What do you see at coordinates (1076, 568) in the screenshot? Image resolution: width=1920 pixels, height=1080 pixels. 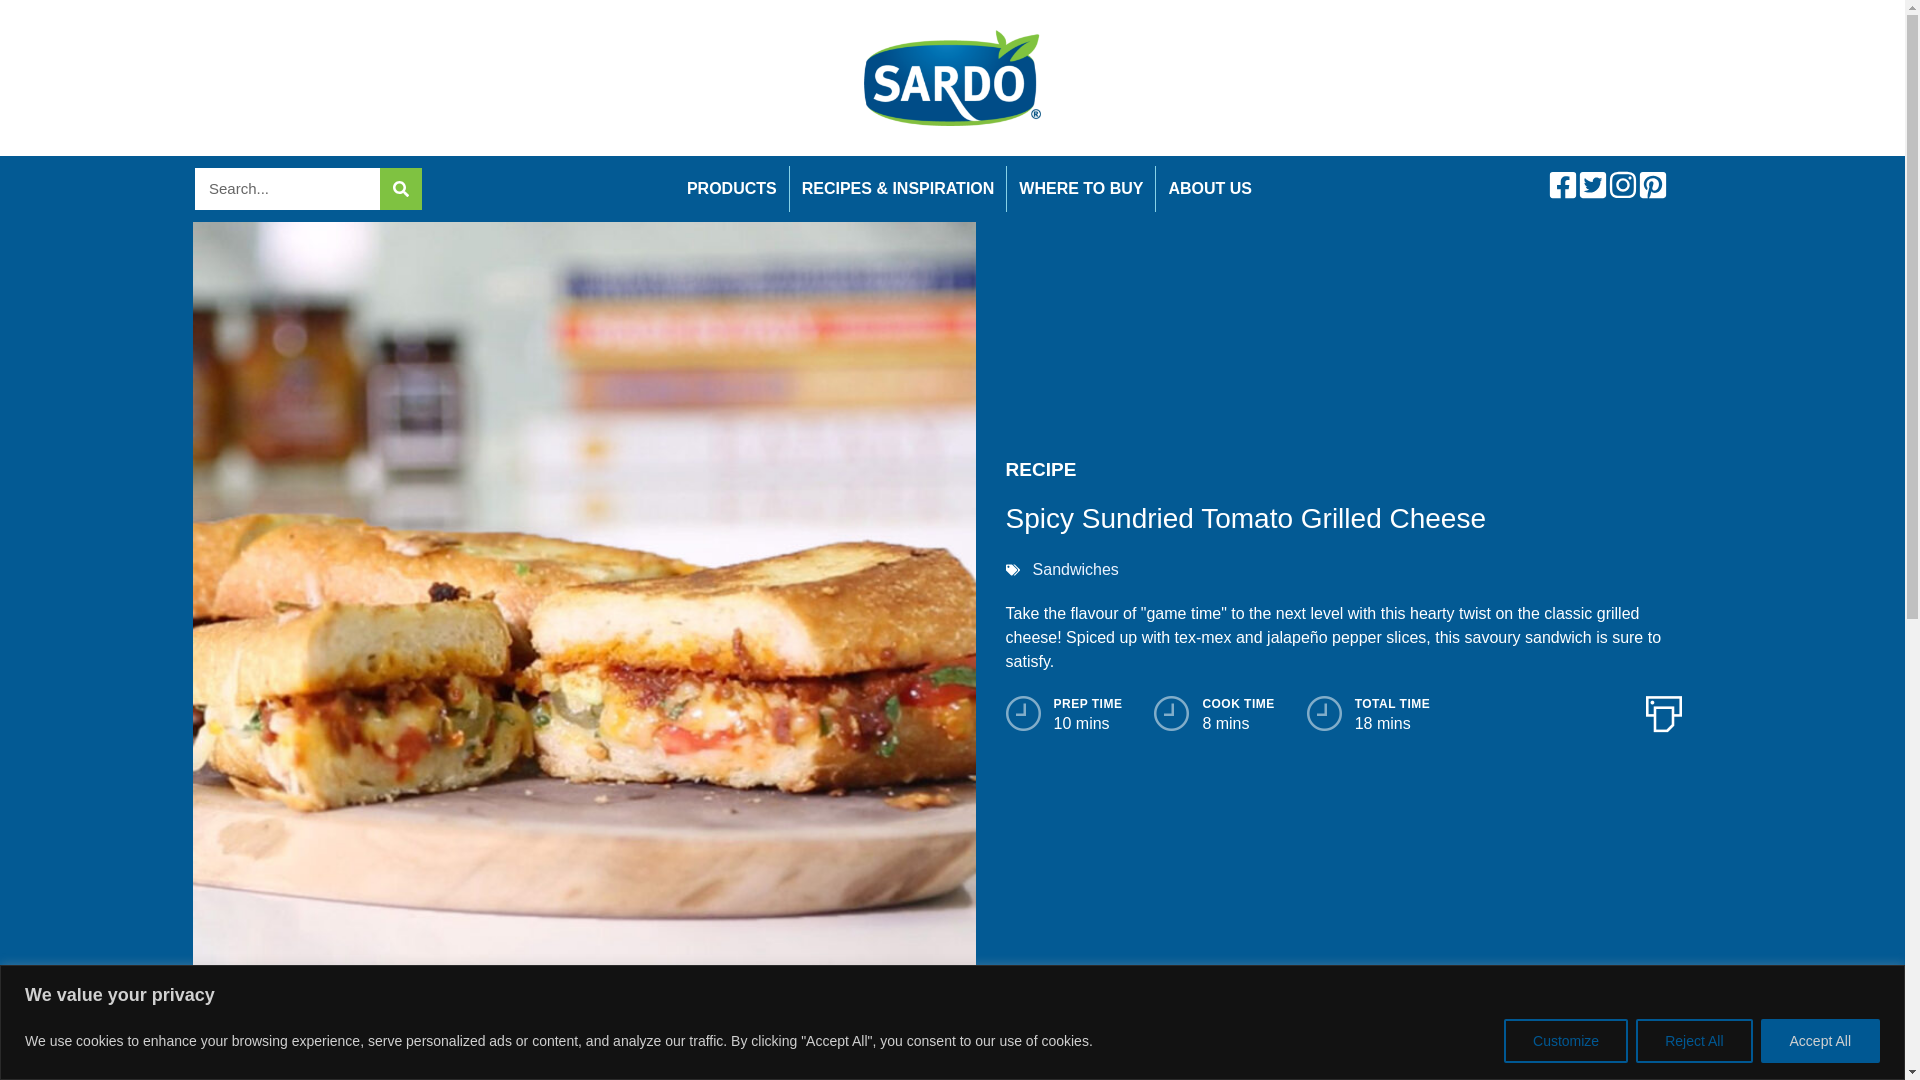 I see `Sandwiches` at bounding box center [1076, 568].